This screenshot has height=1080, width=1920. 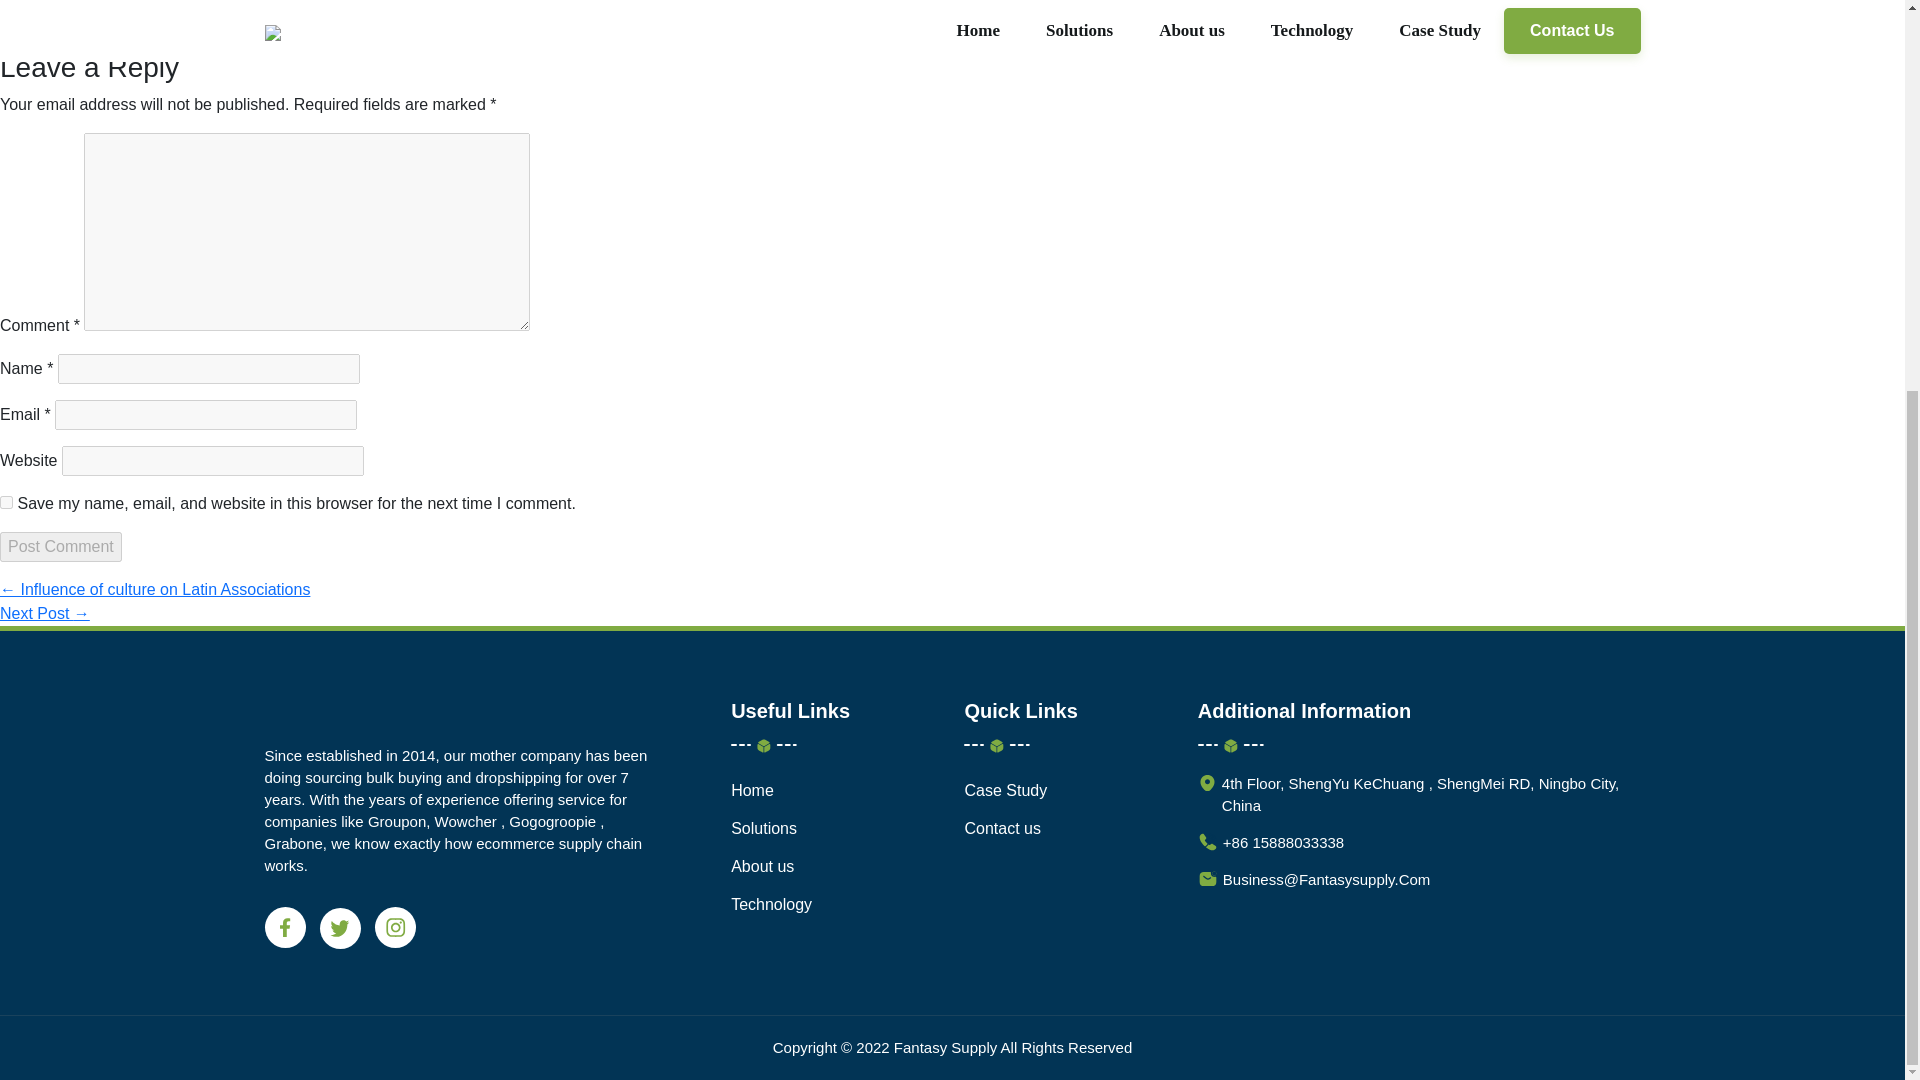 What do you see at coordinates (1002, 828) in the screenshot?
I see `Contact us` at bounding box center [1002, 828].